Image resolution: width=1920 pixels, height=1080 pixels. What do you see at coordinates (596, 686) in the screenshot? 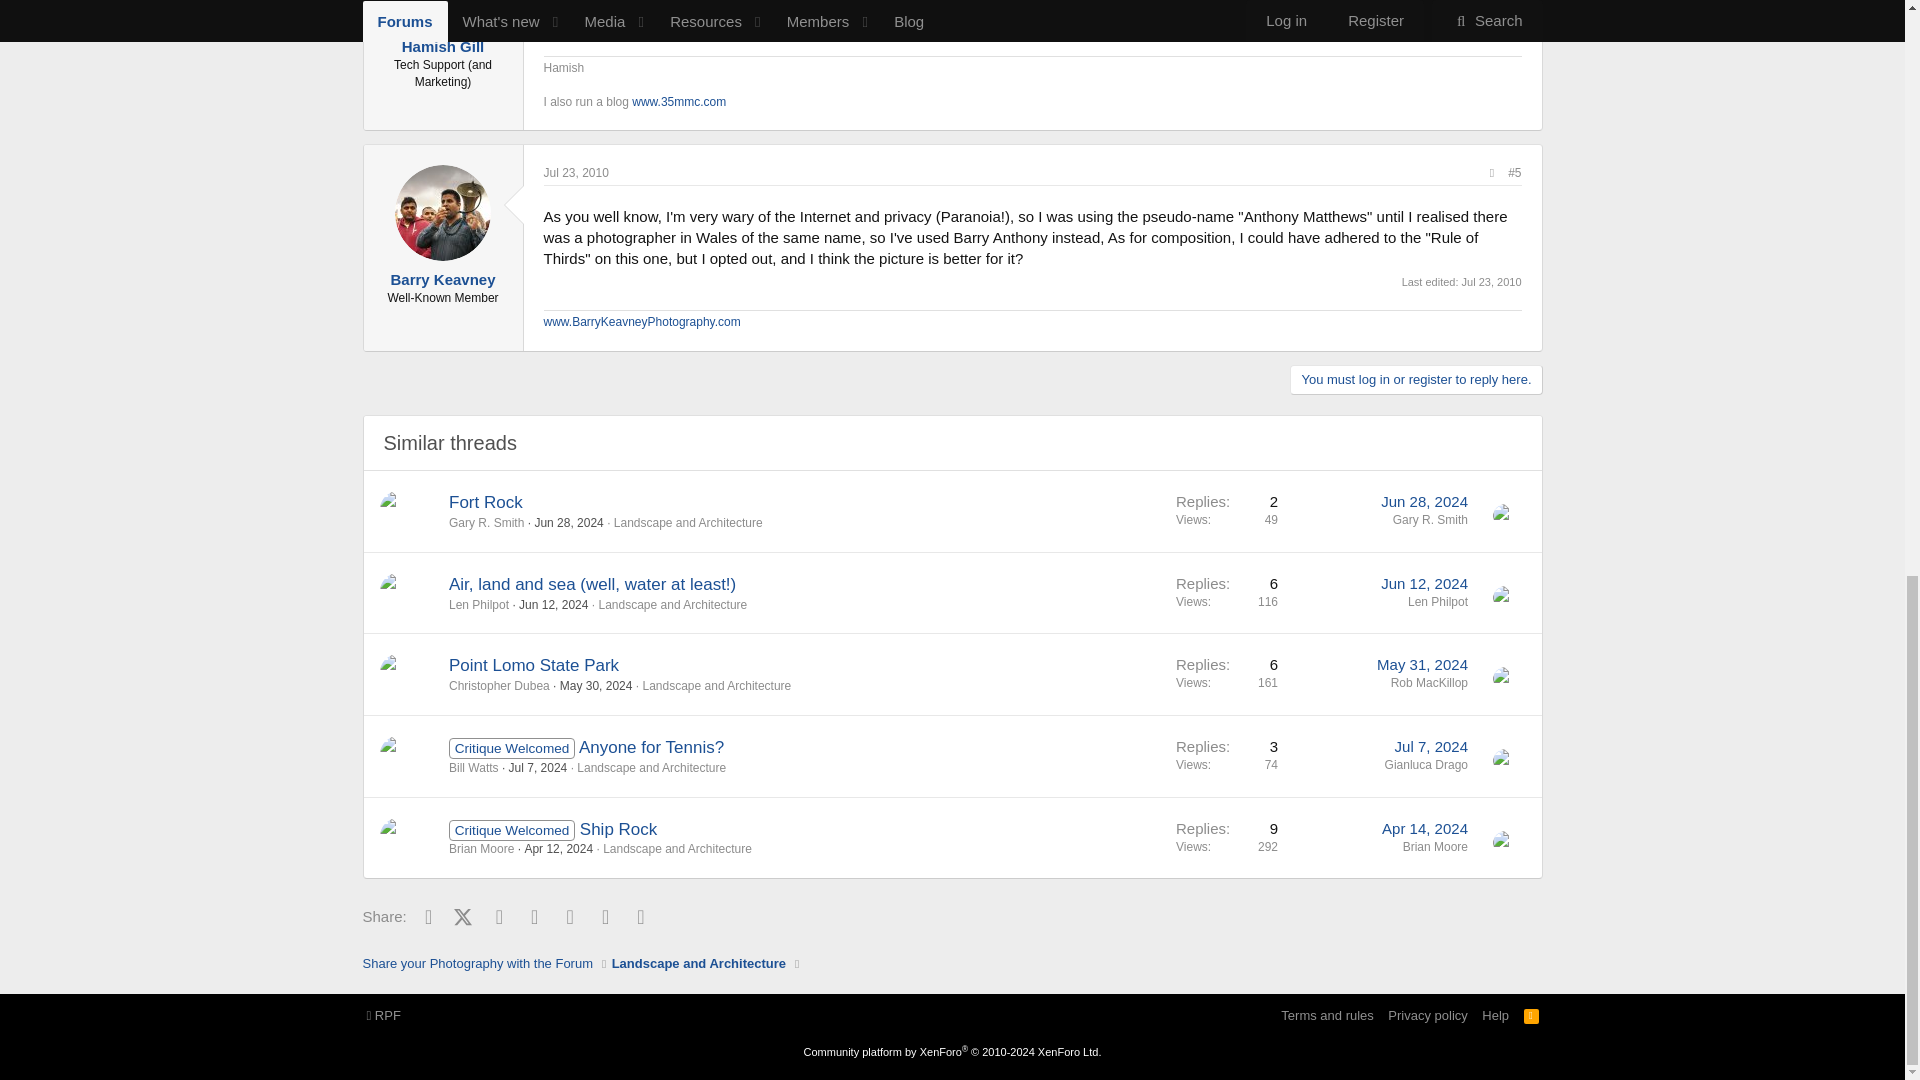
I see `May 30, 2024 at 7:40 PM` at bounding box center [596, 686].